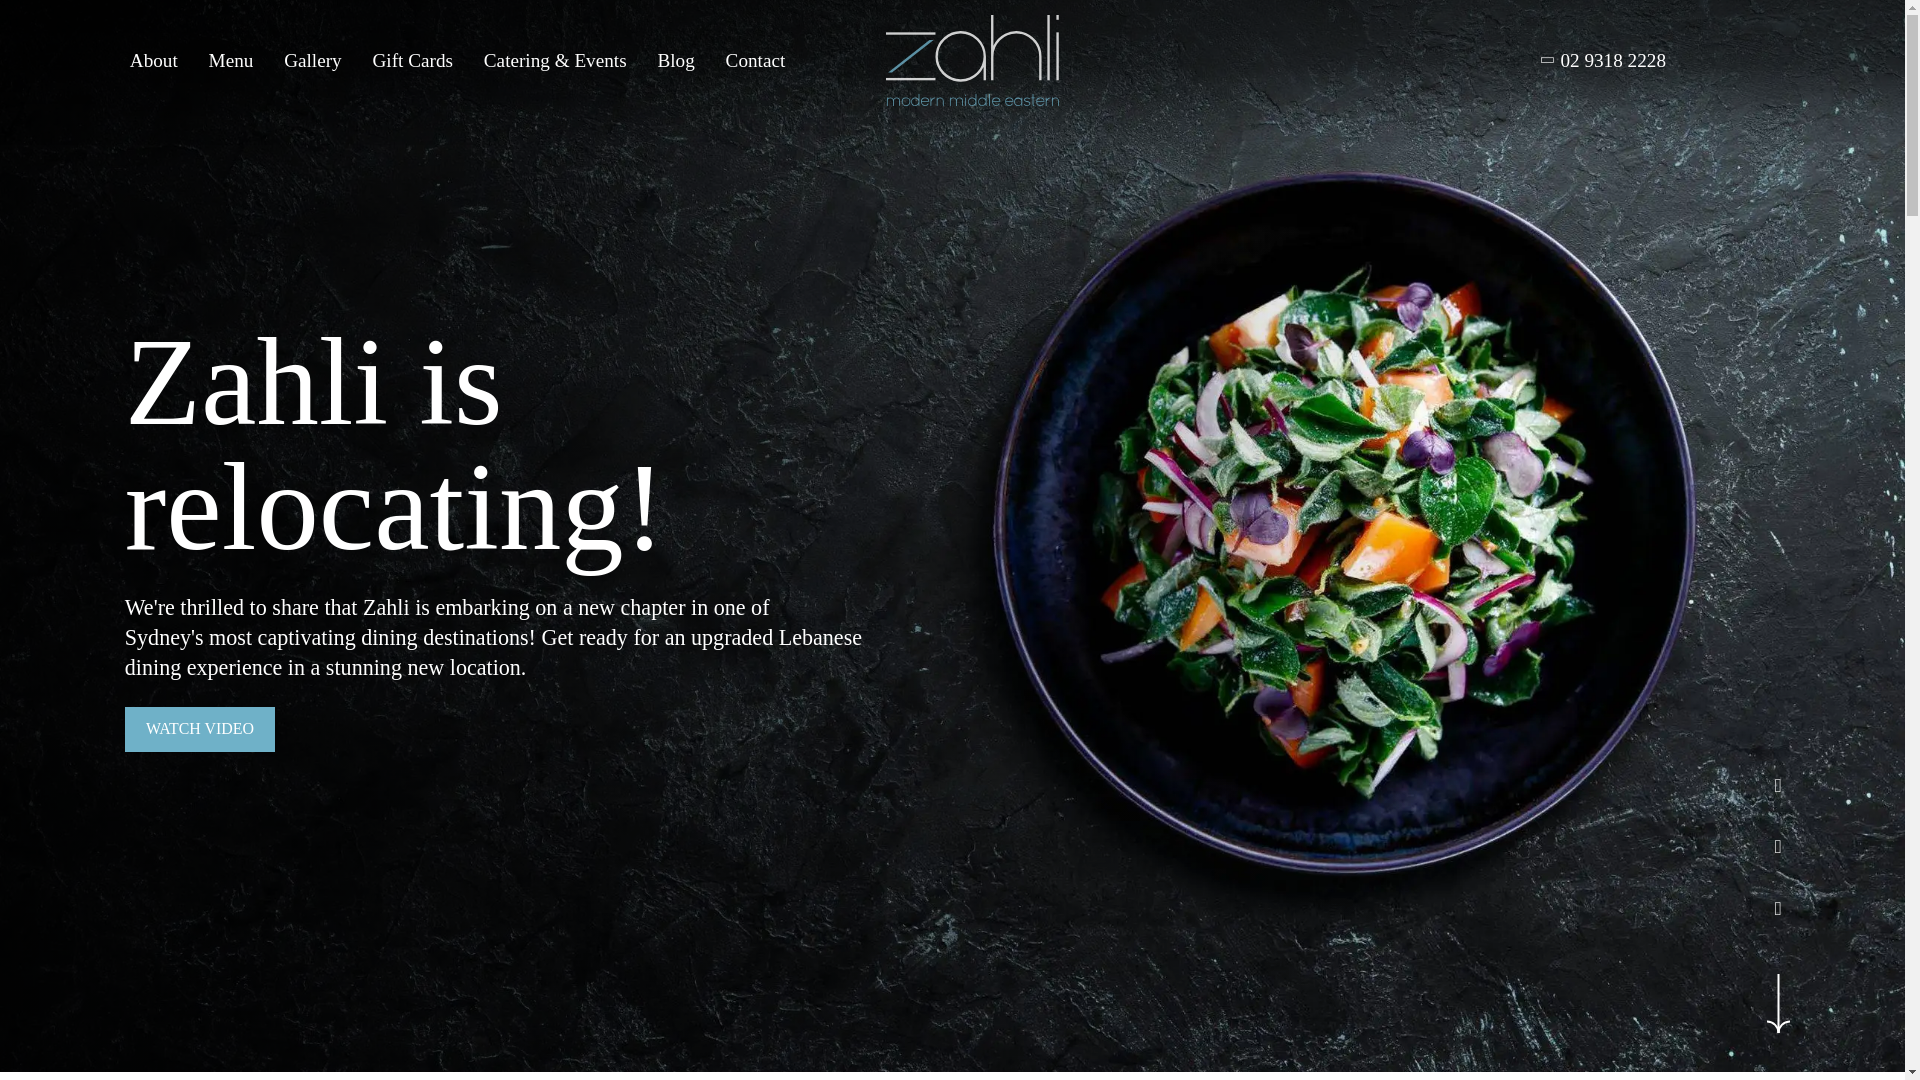 The image size is (1920, 1080). What do you see at coordinates (154, 60) in the screenshot?
I see `About` at bounding box center [154, 60].